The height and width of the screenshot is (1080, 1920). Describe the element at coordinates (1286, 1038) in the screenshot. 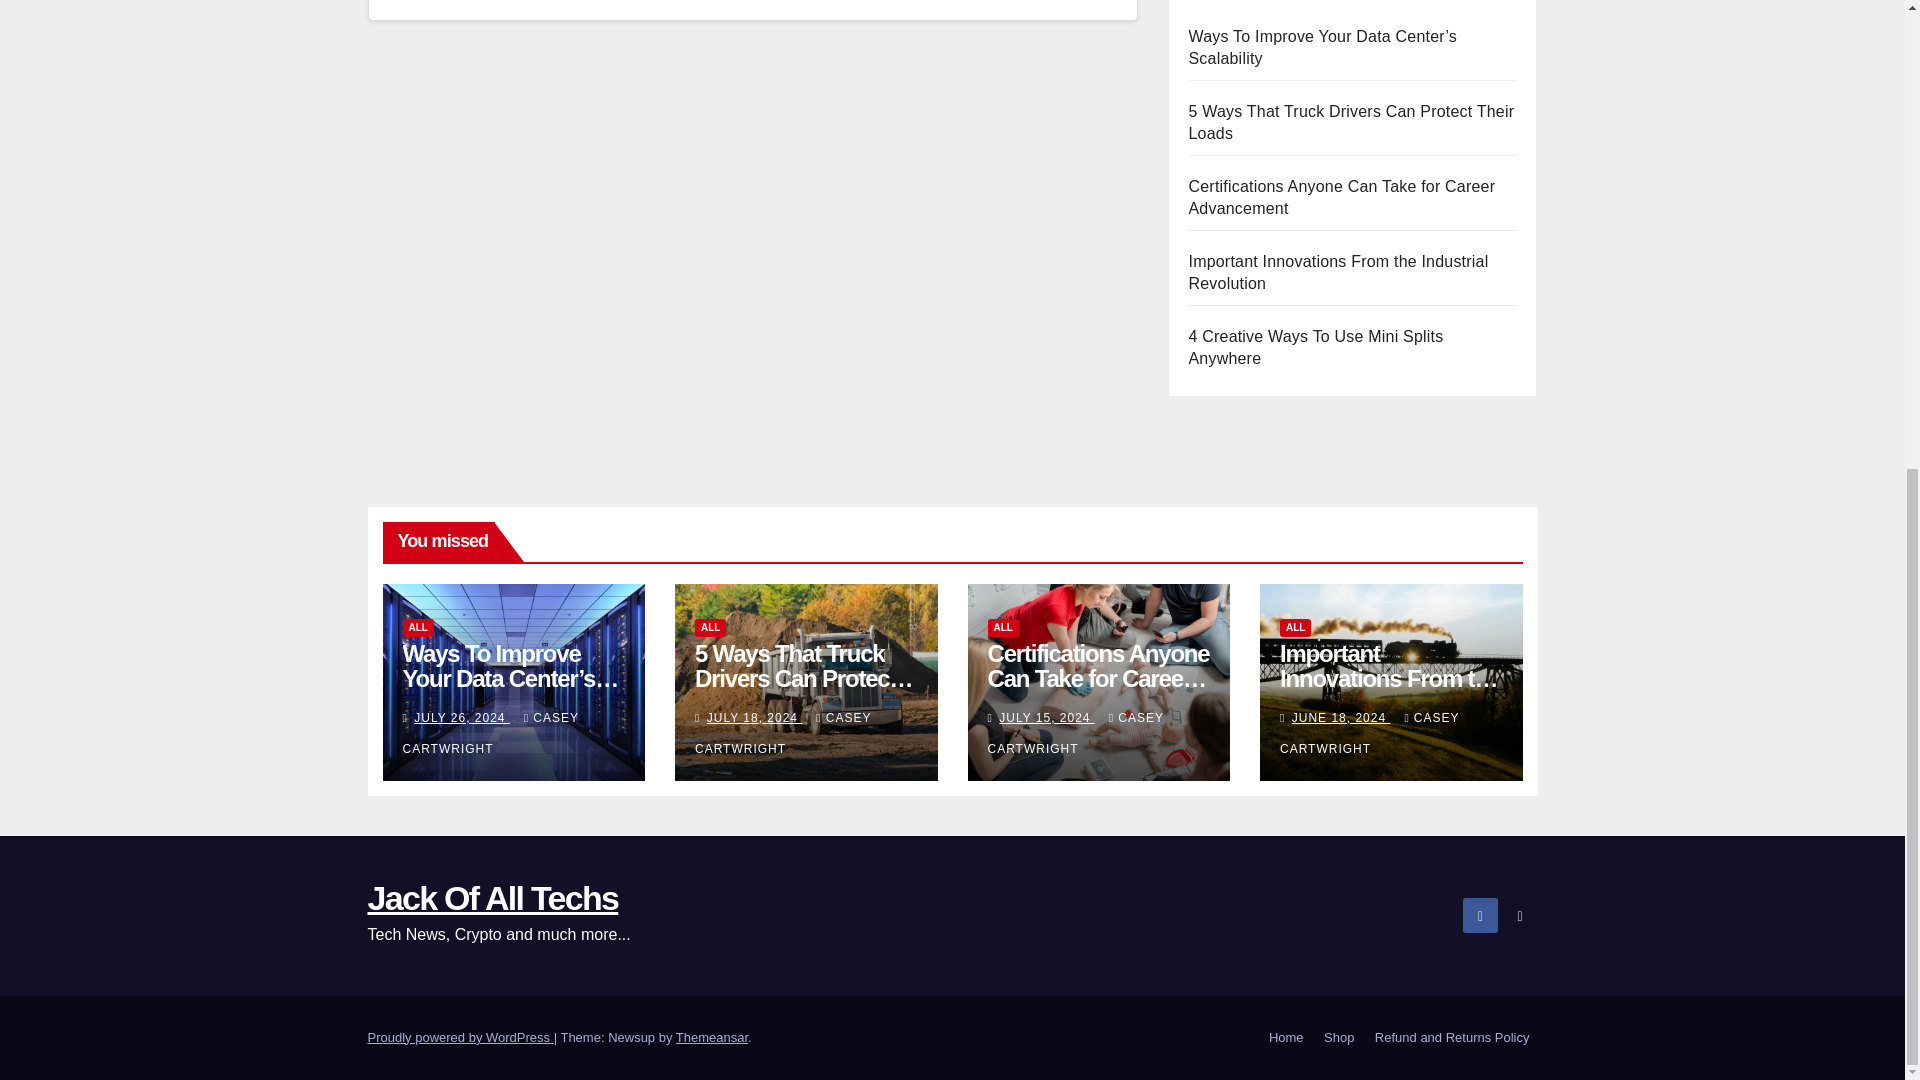

I see `Home` at that location.